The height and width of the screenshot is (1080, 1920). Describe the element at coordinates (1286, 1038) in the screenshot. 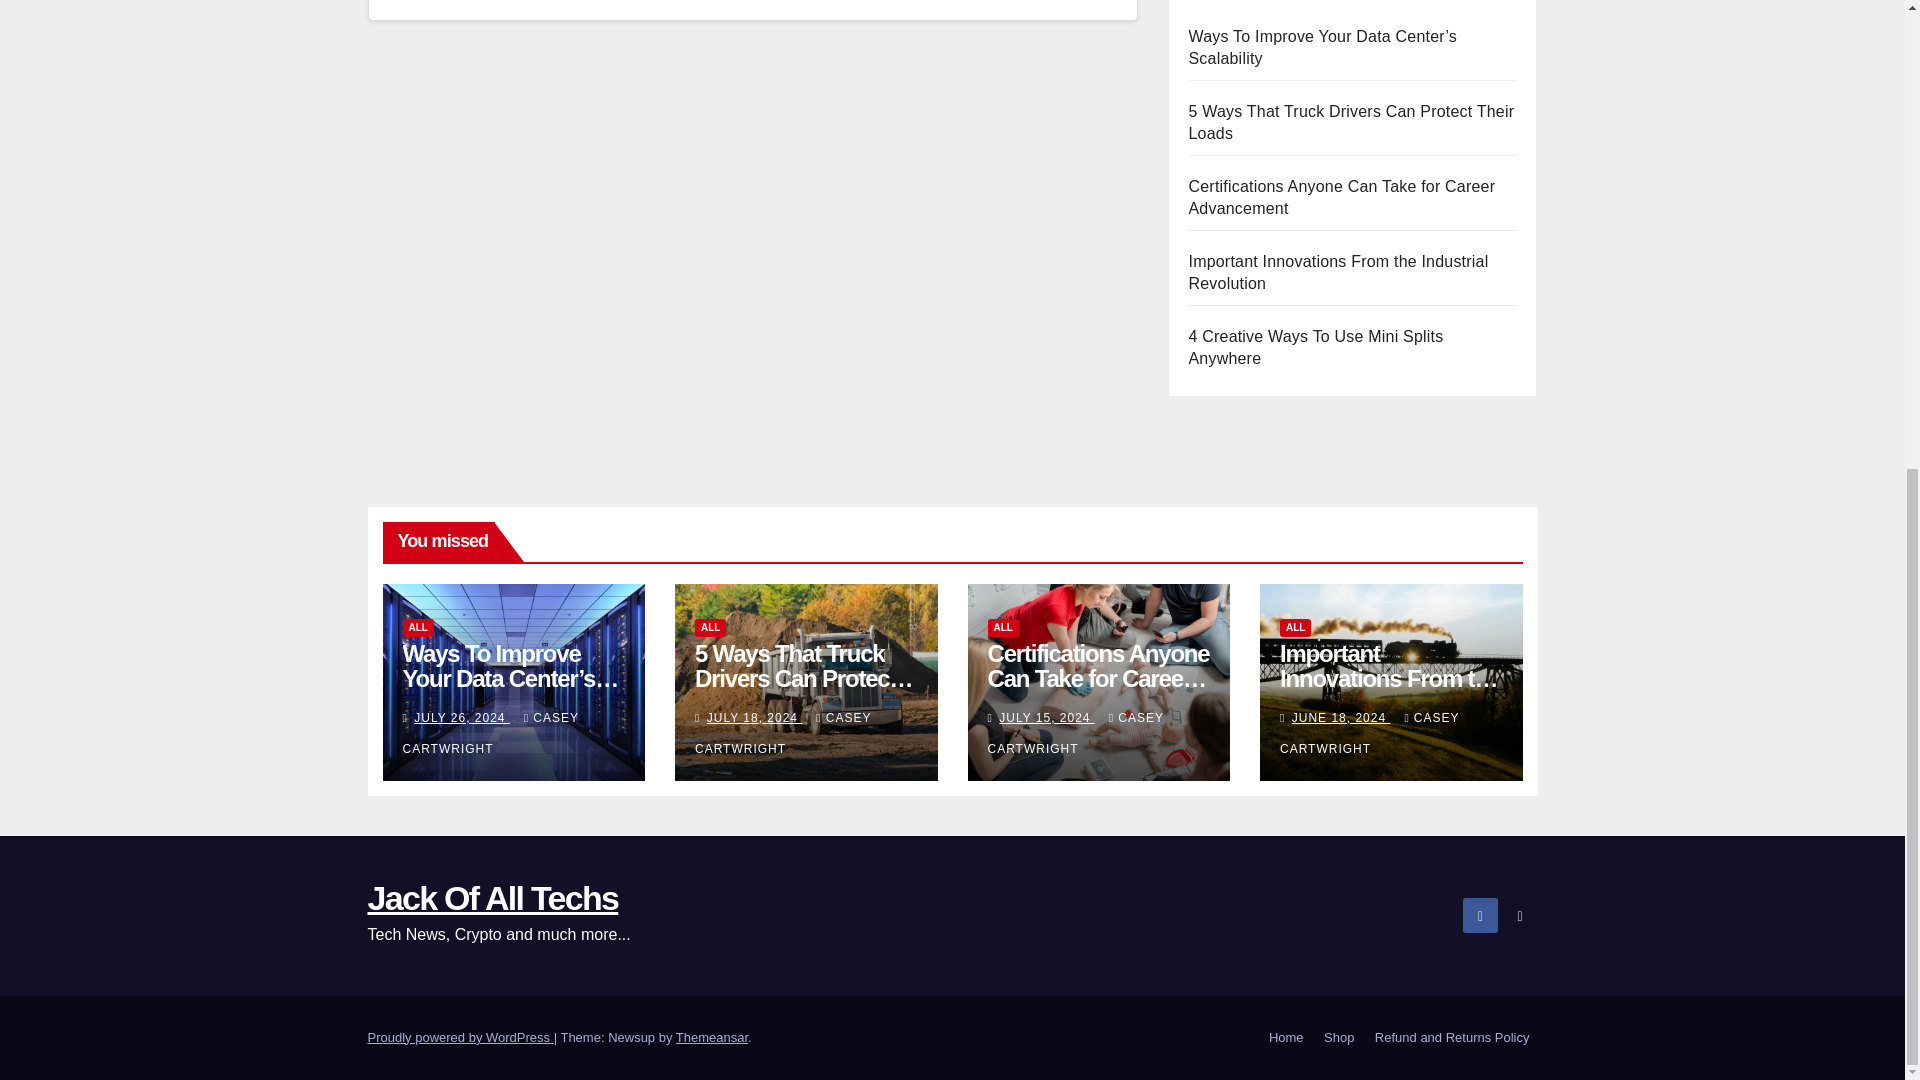

I see `Home` at that location.